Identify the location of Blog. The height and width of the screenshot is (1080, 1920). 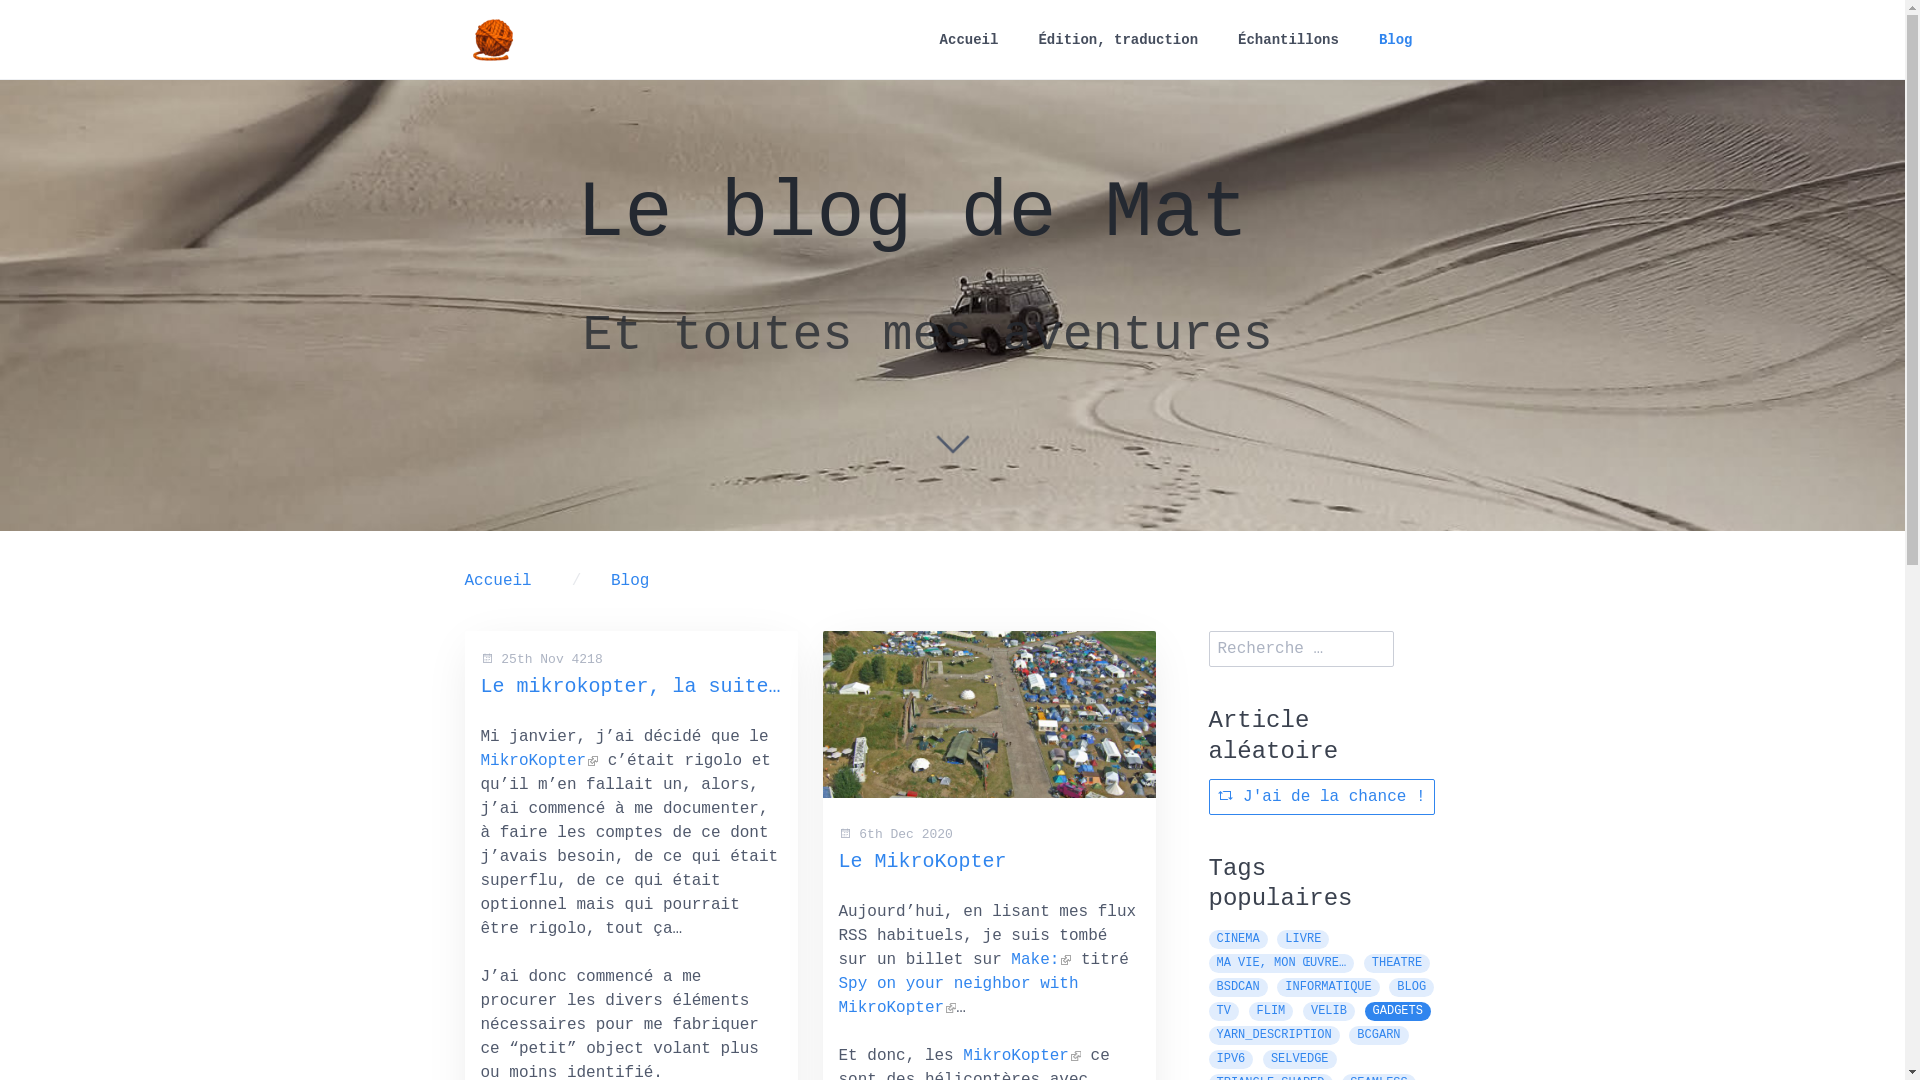
(1396, 40).